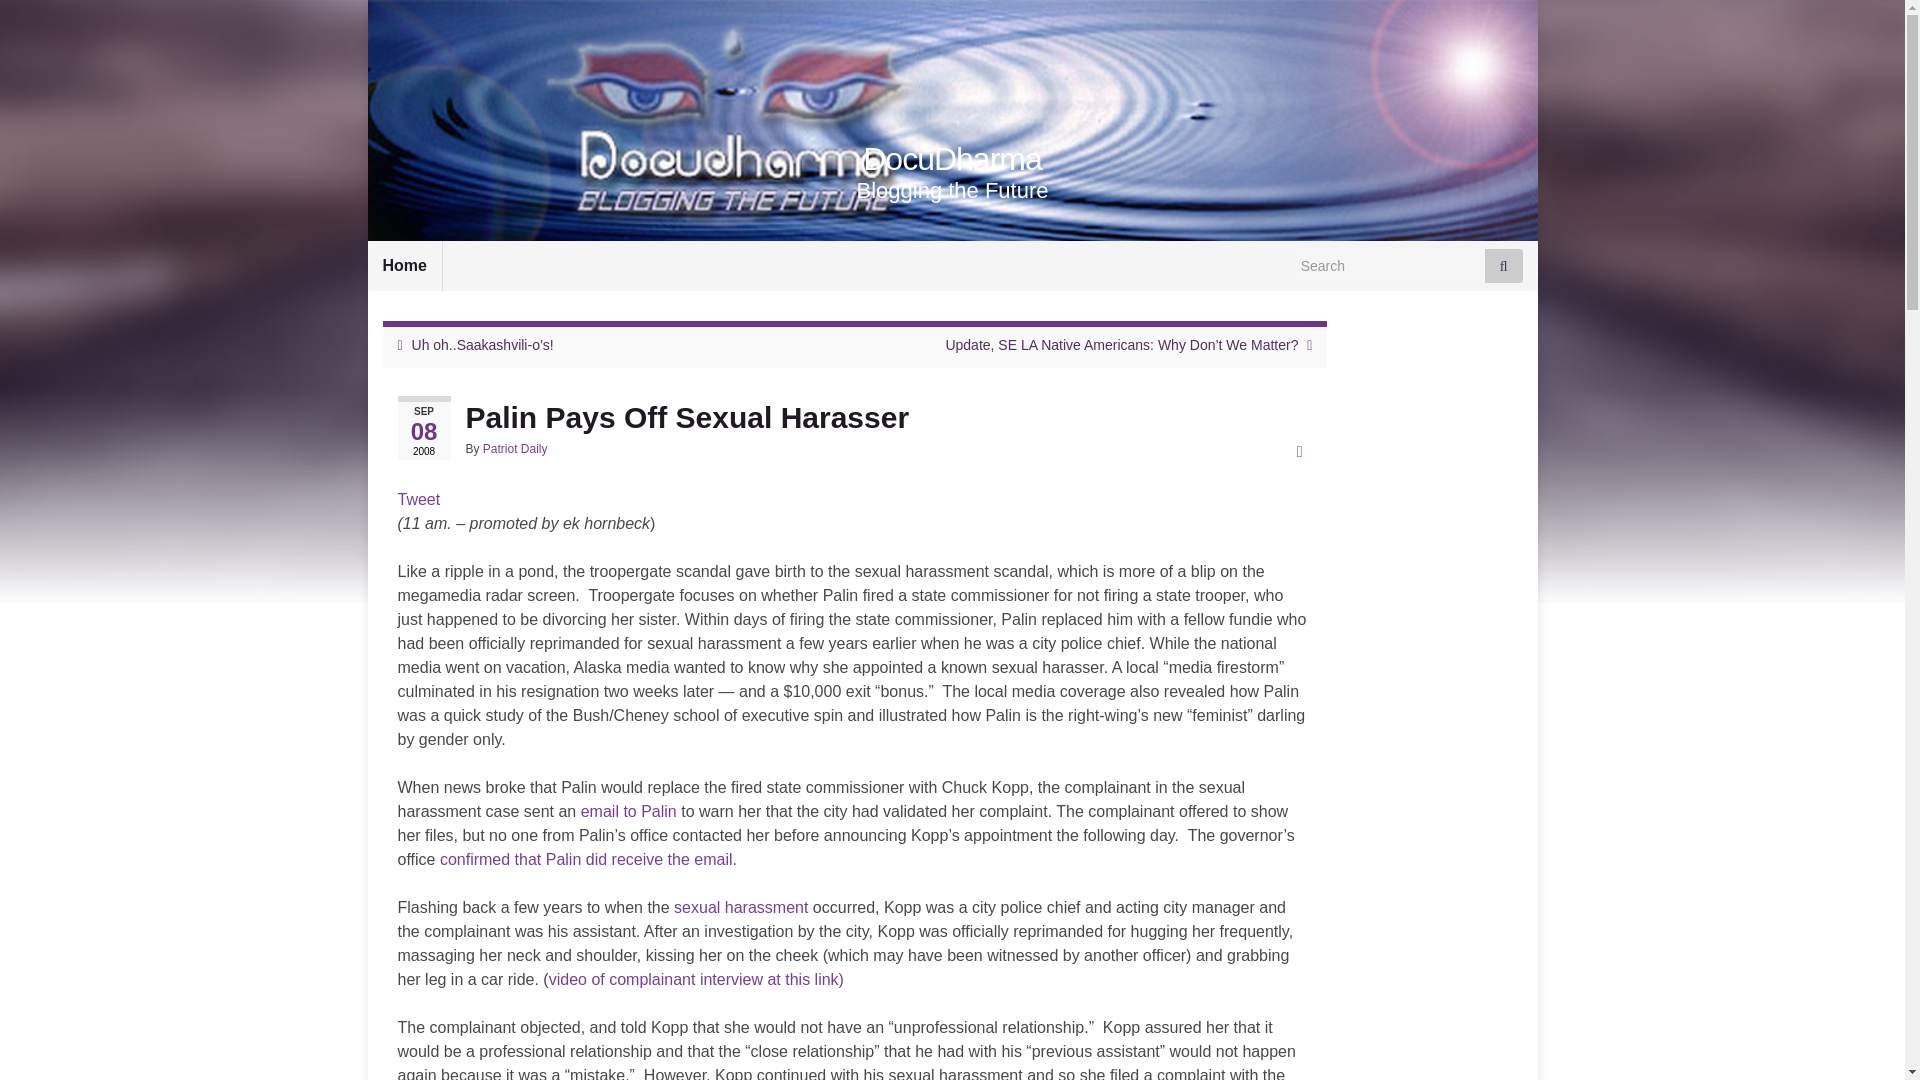 This screenshot has height=1080, width=1920. Describe the element at coordinates (952, 159) in the screenshot. I see `DocuDharma` at that location.